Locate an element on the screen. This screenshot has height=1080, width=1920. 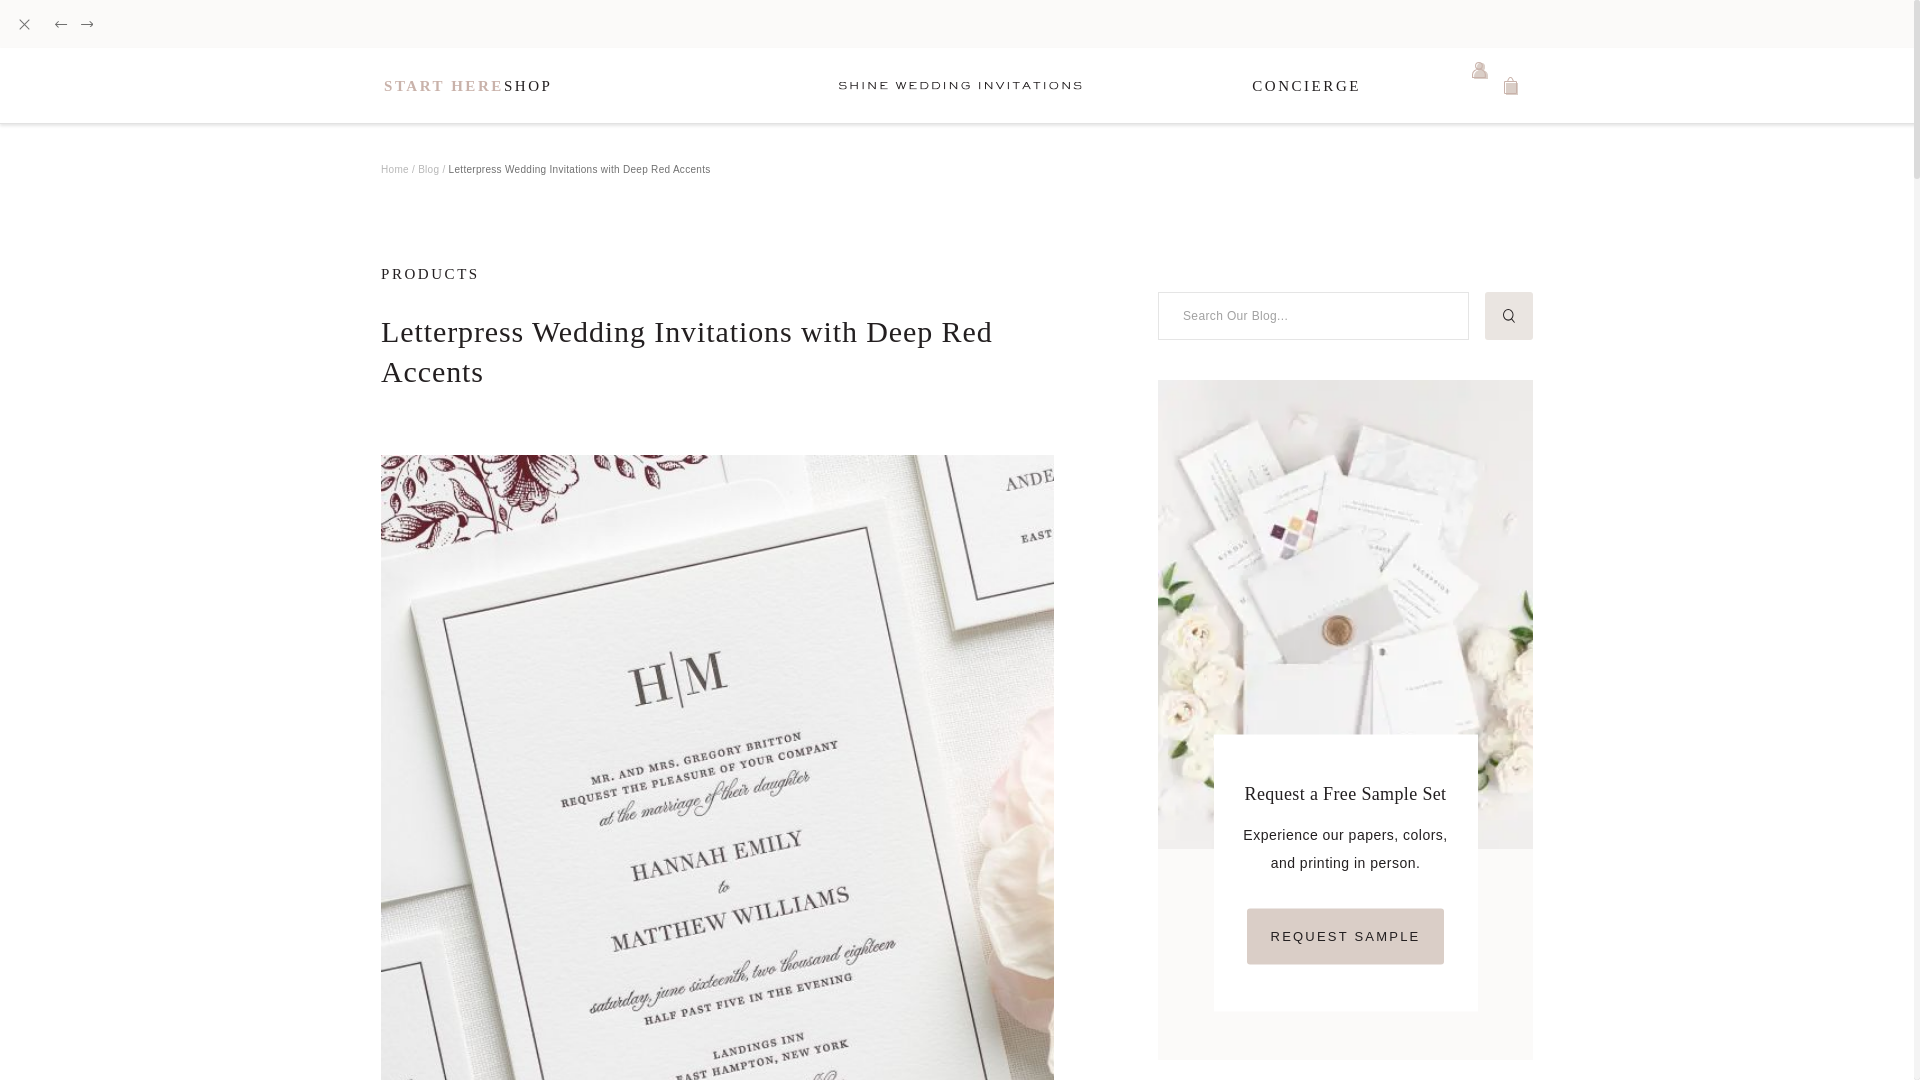
Home is located at coordinates (394, 167).